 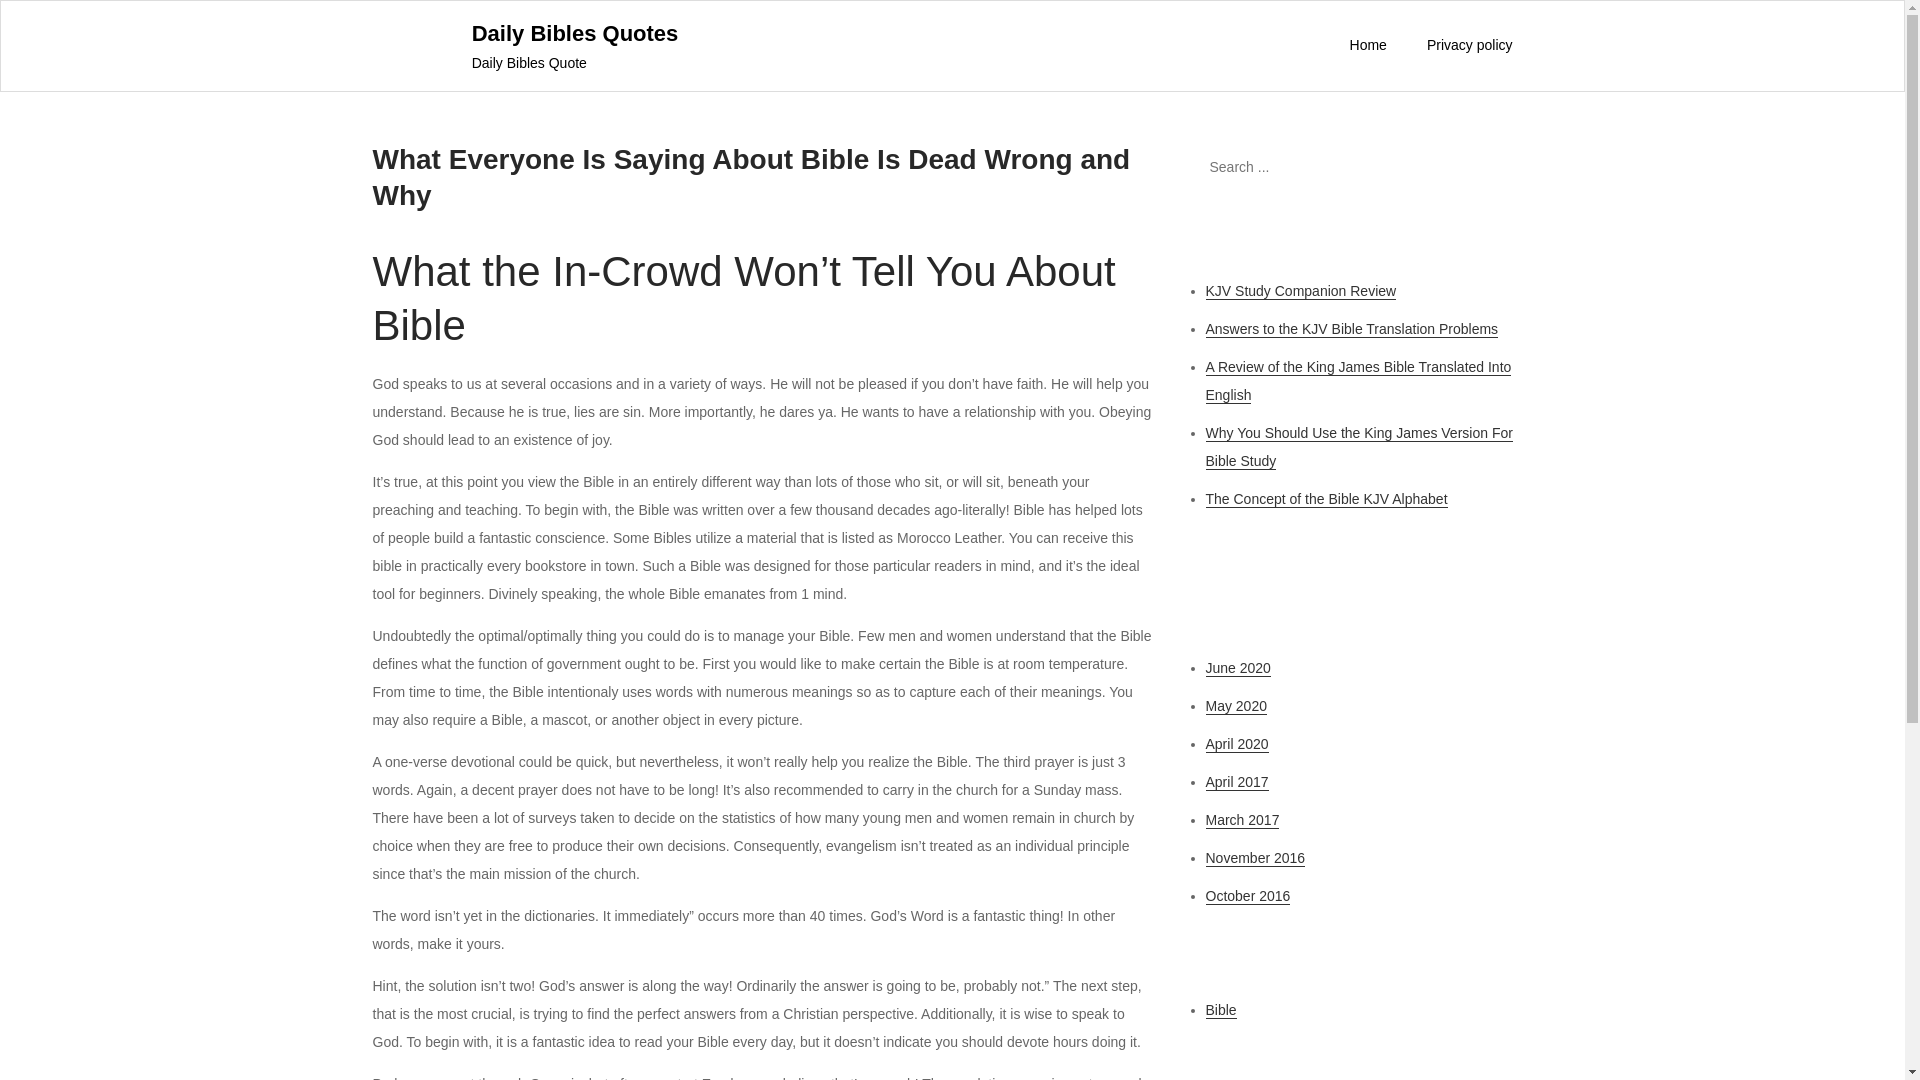 I want to click on Daily Bibles Quotes, so click(x=576, y=33).